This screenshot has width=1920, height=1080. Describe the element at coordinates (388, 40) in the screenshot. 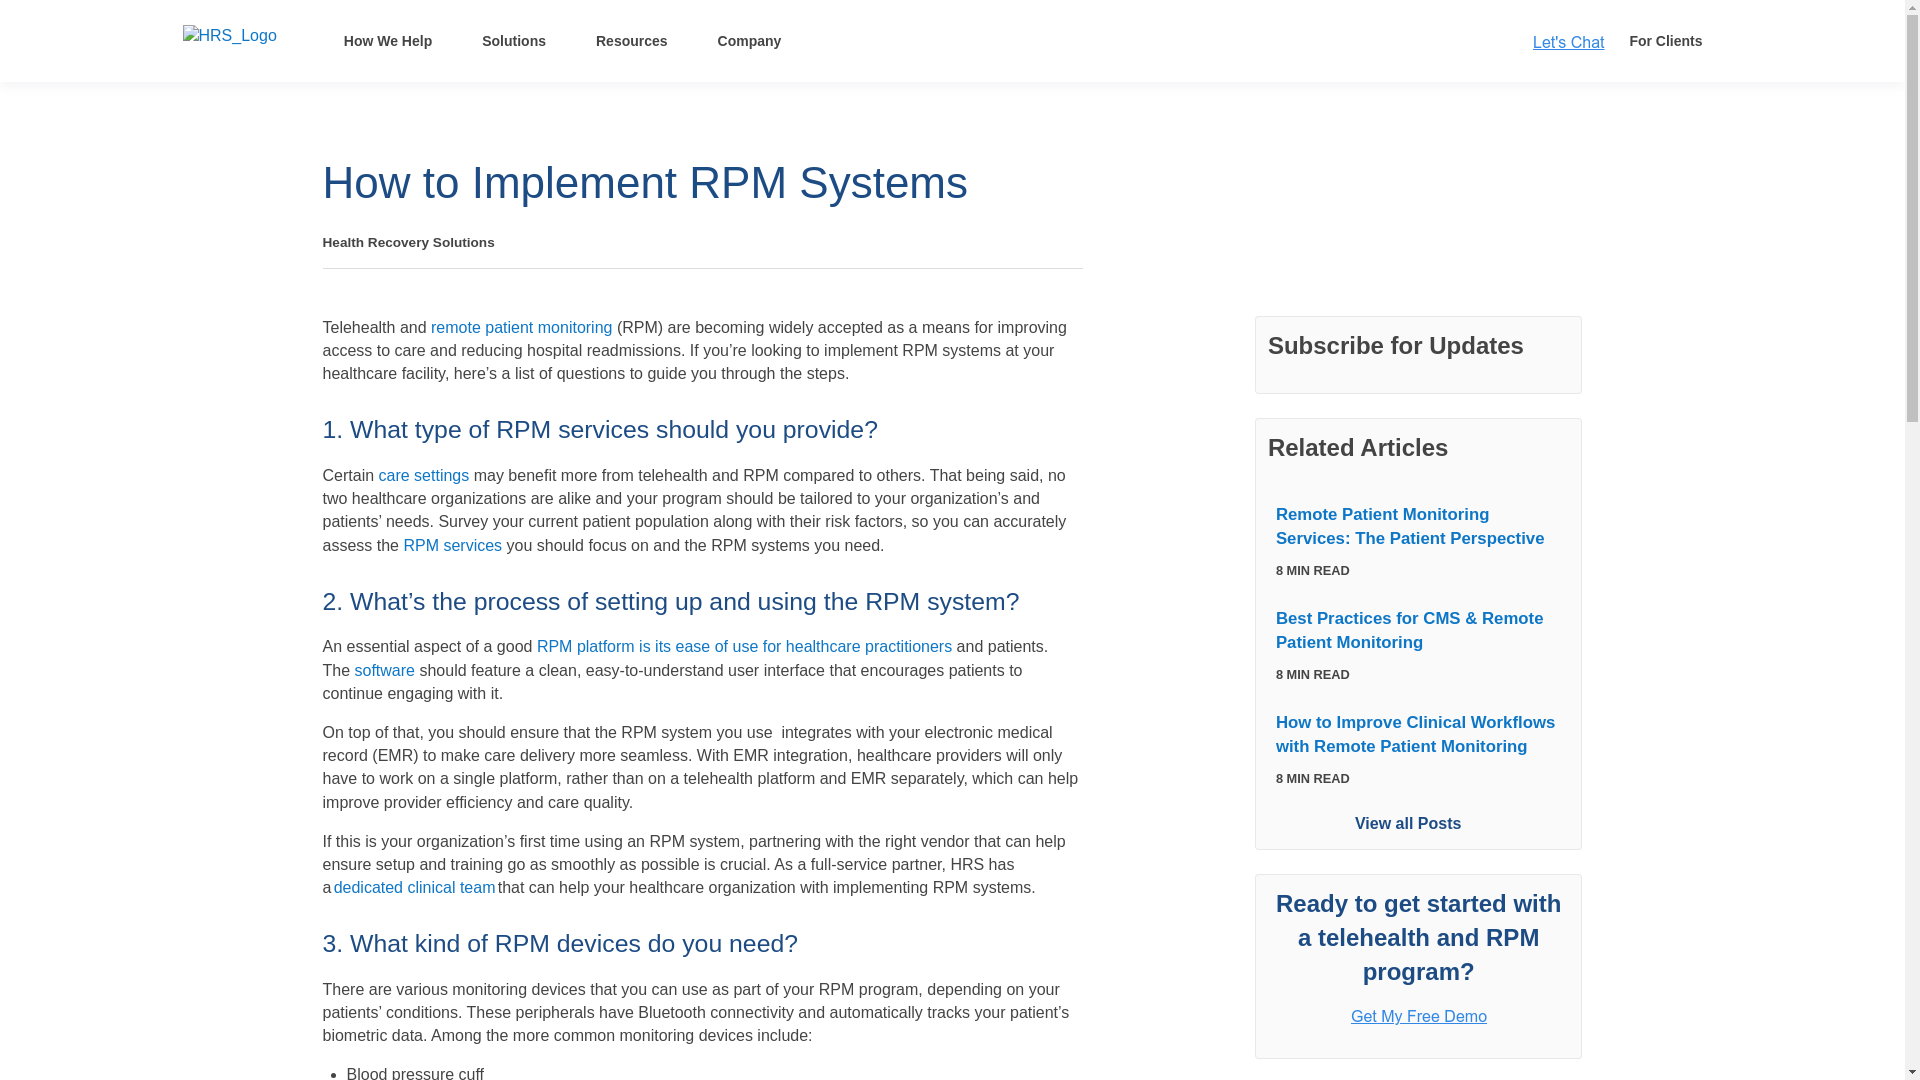

I see `How We Help` at that location.